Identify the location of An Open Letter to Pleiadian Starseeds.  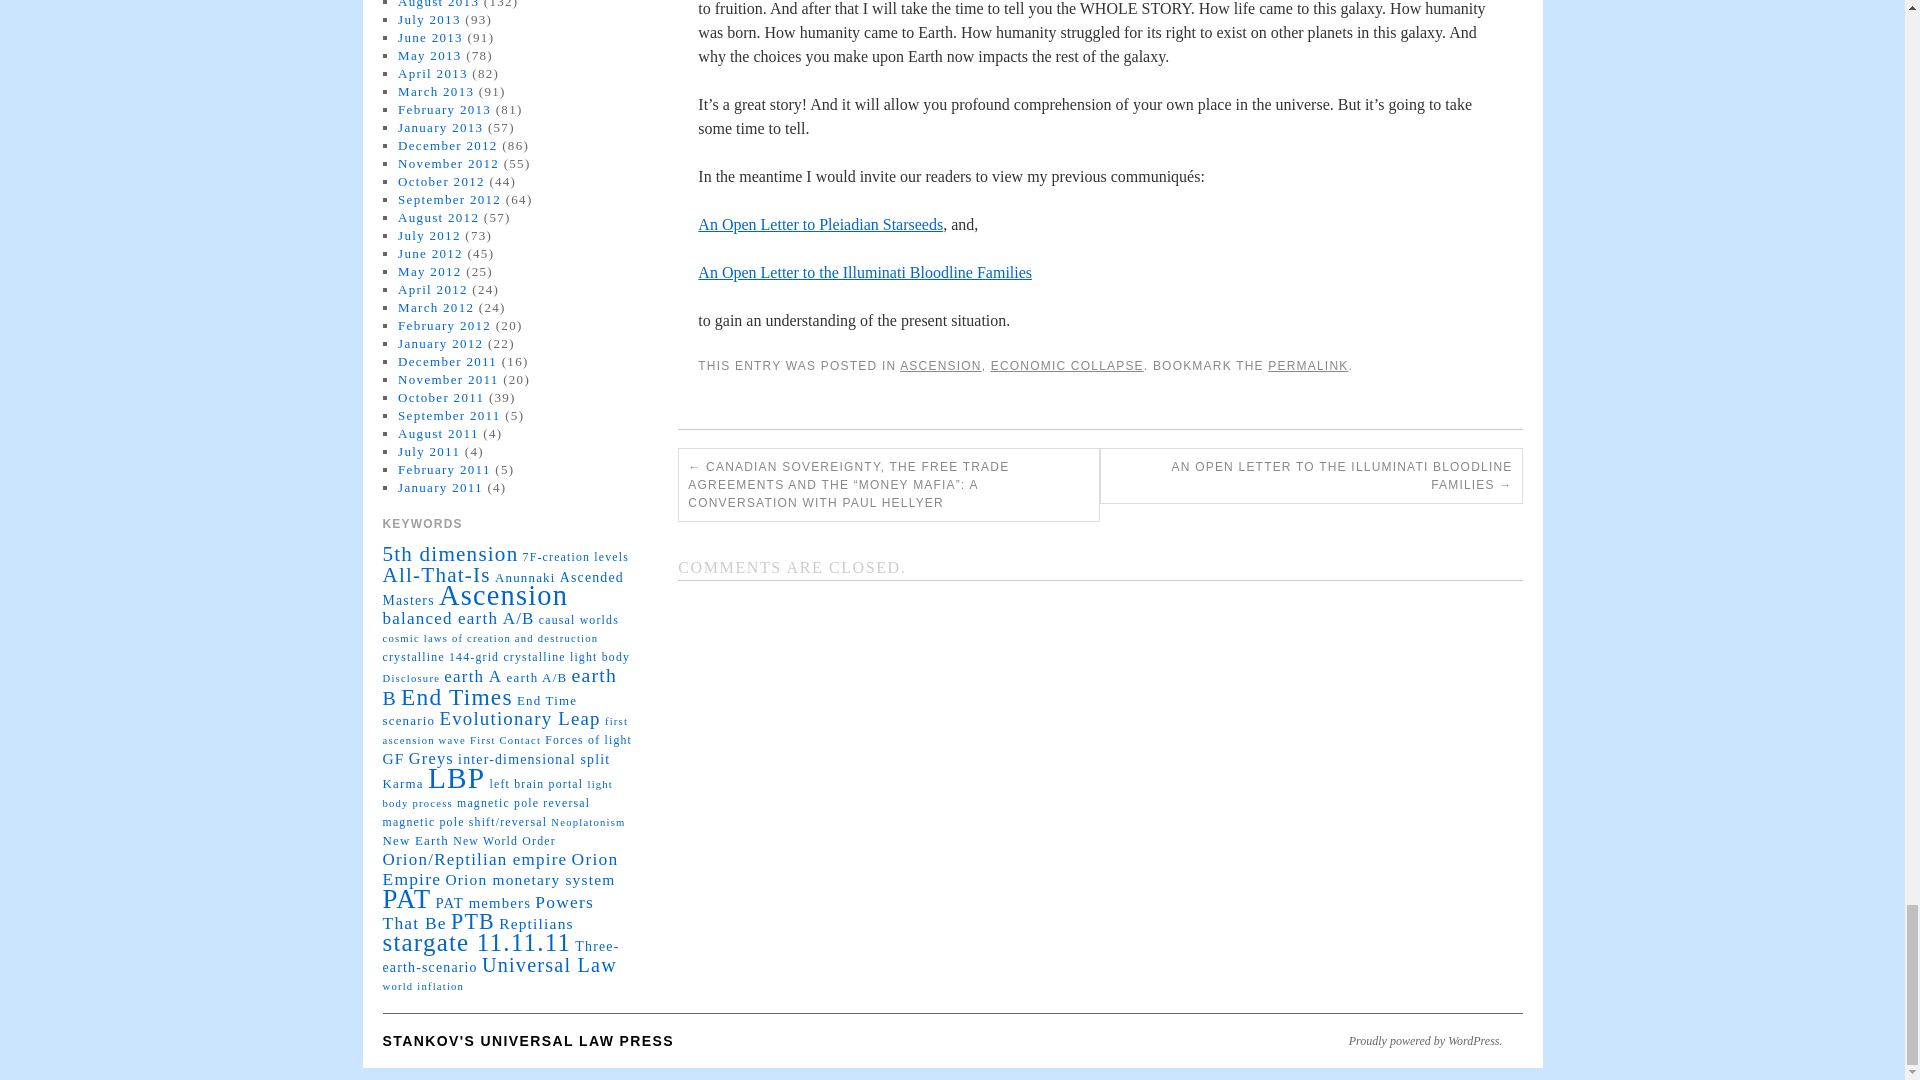
(820, 224).